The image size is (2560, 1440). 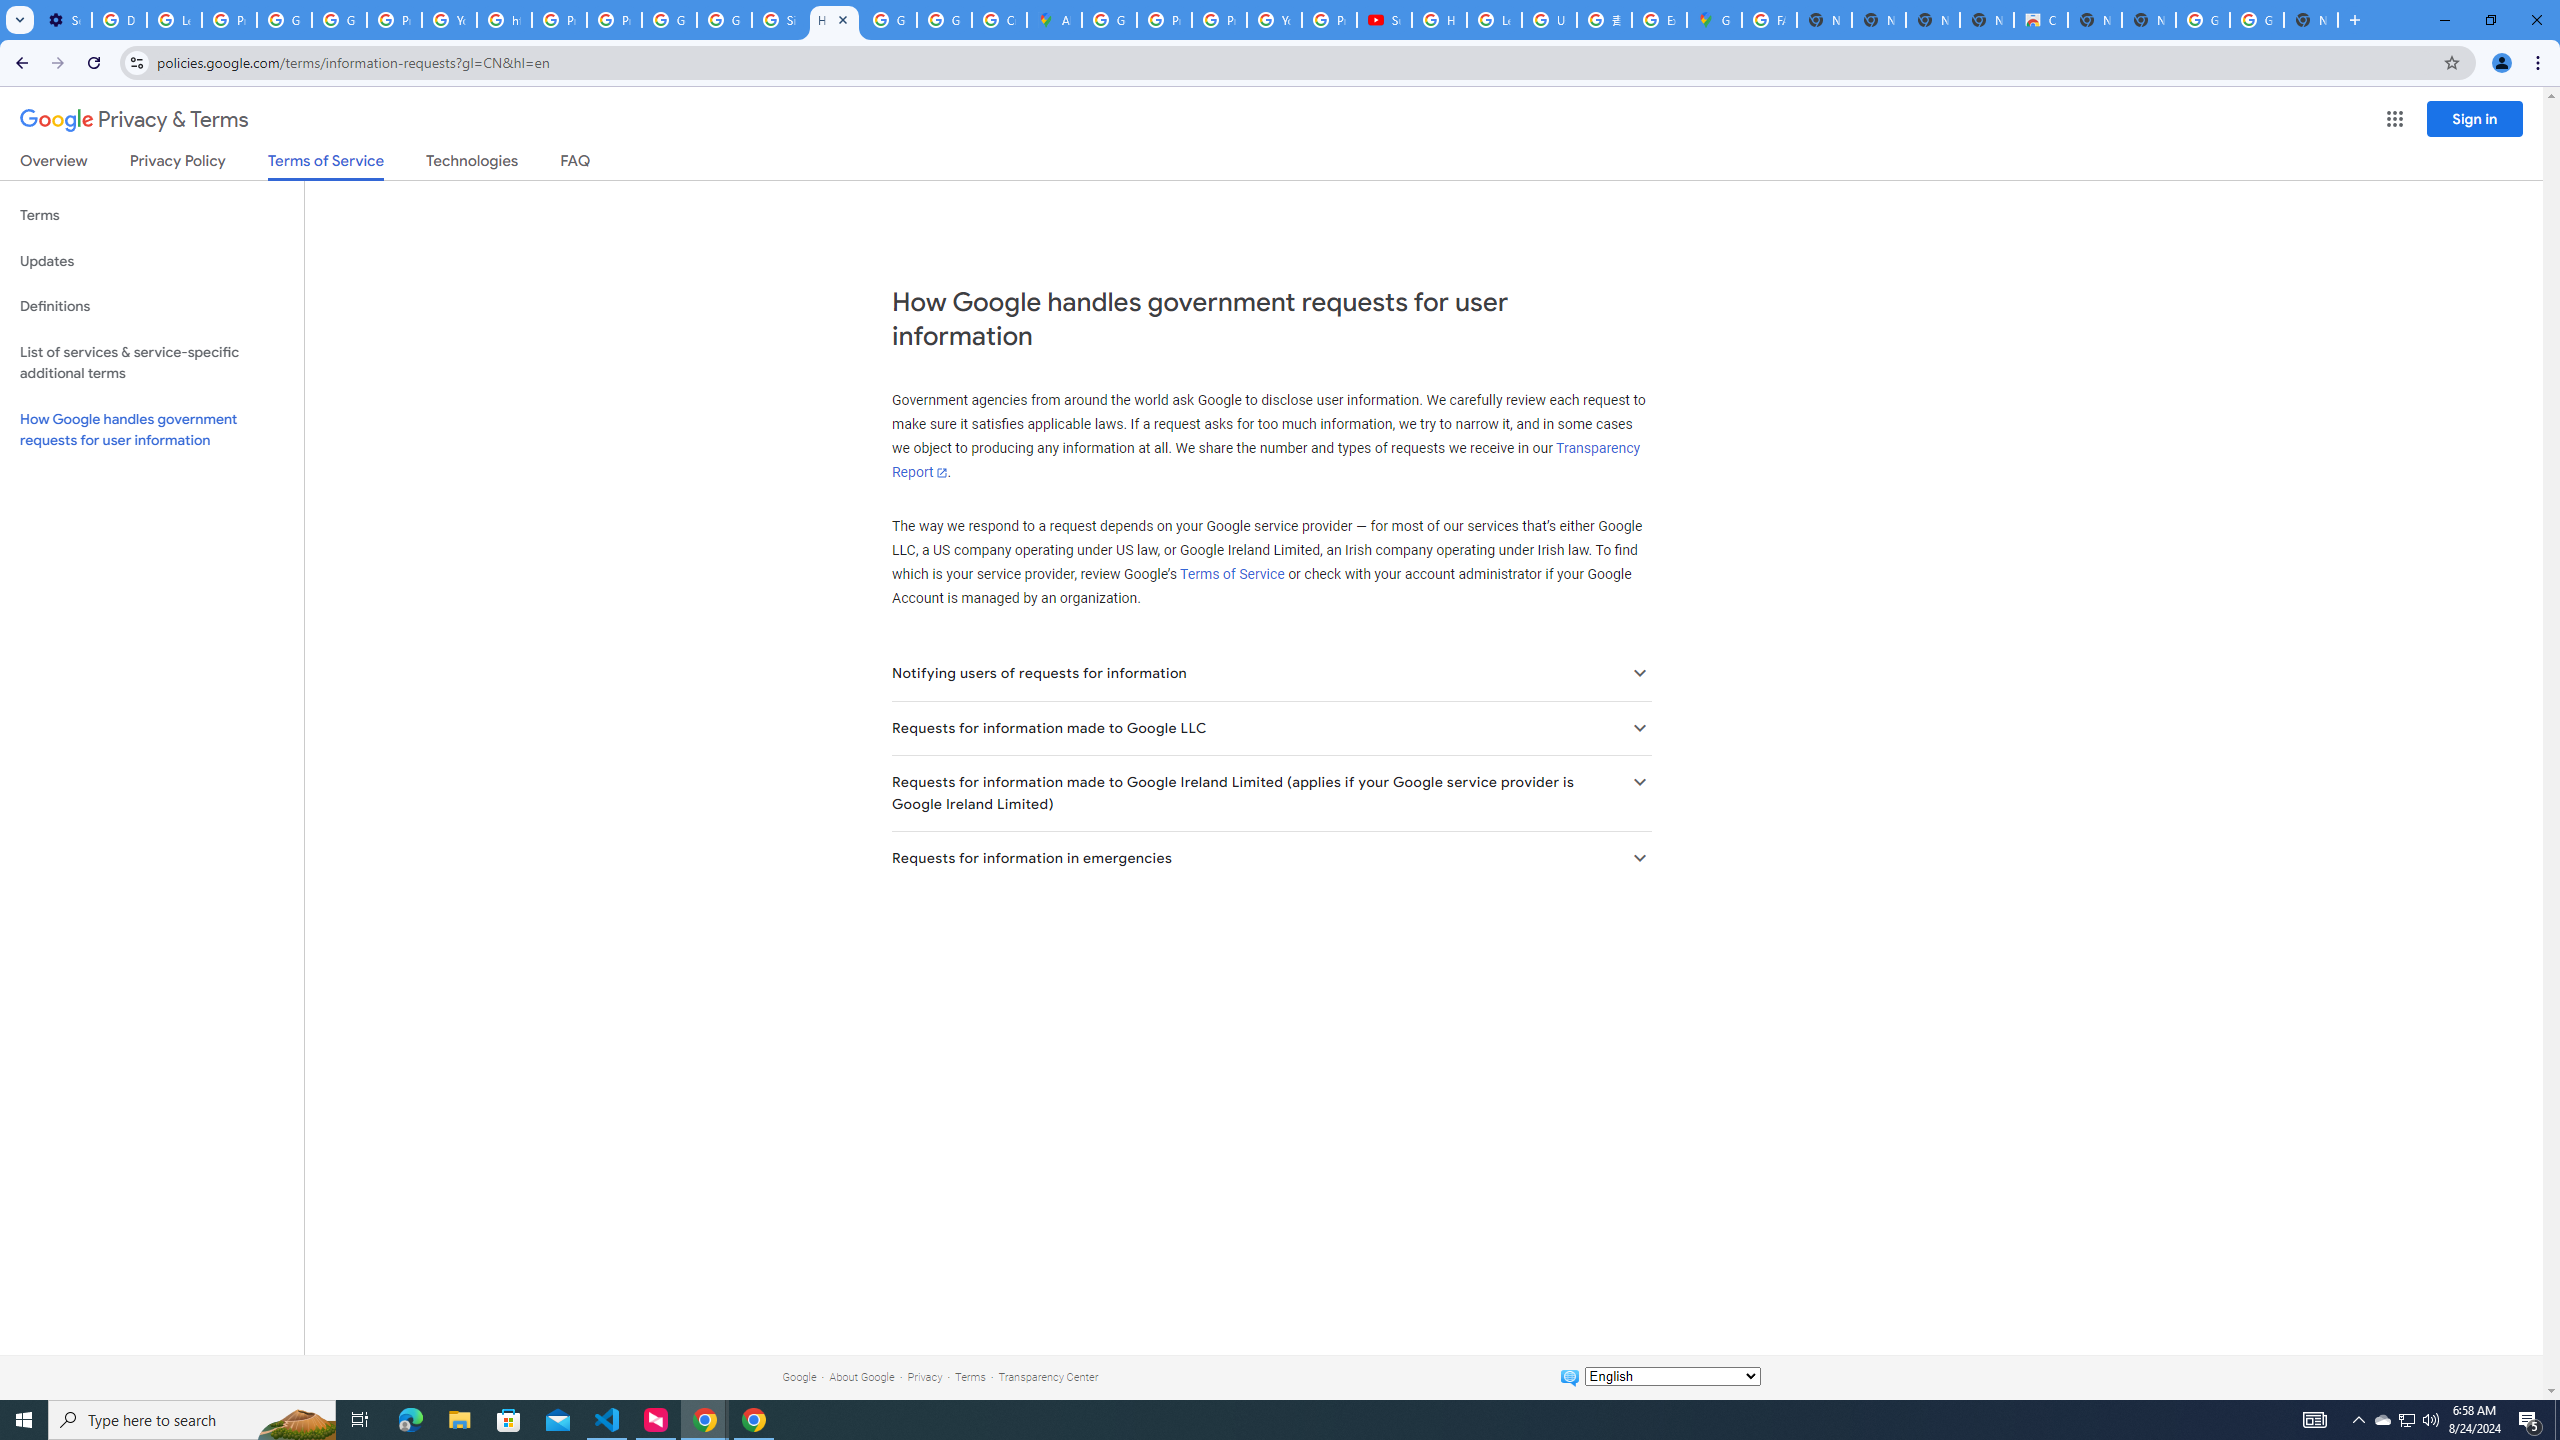 I want to click on Delete photos & videos - Computer - Google Photos Help, so click(x=118, y=20).